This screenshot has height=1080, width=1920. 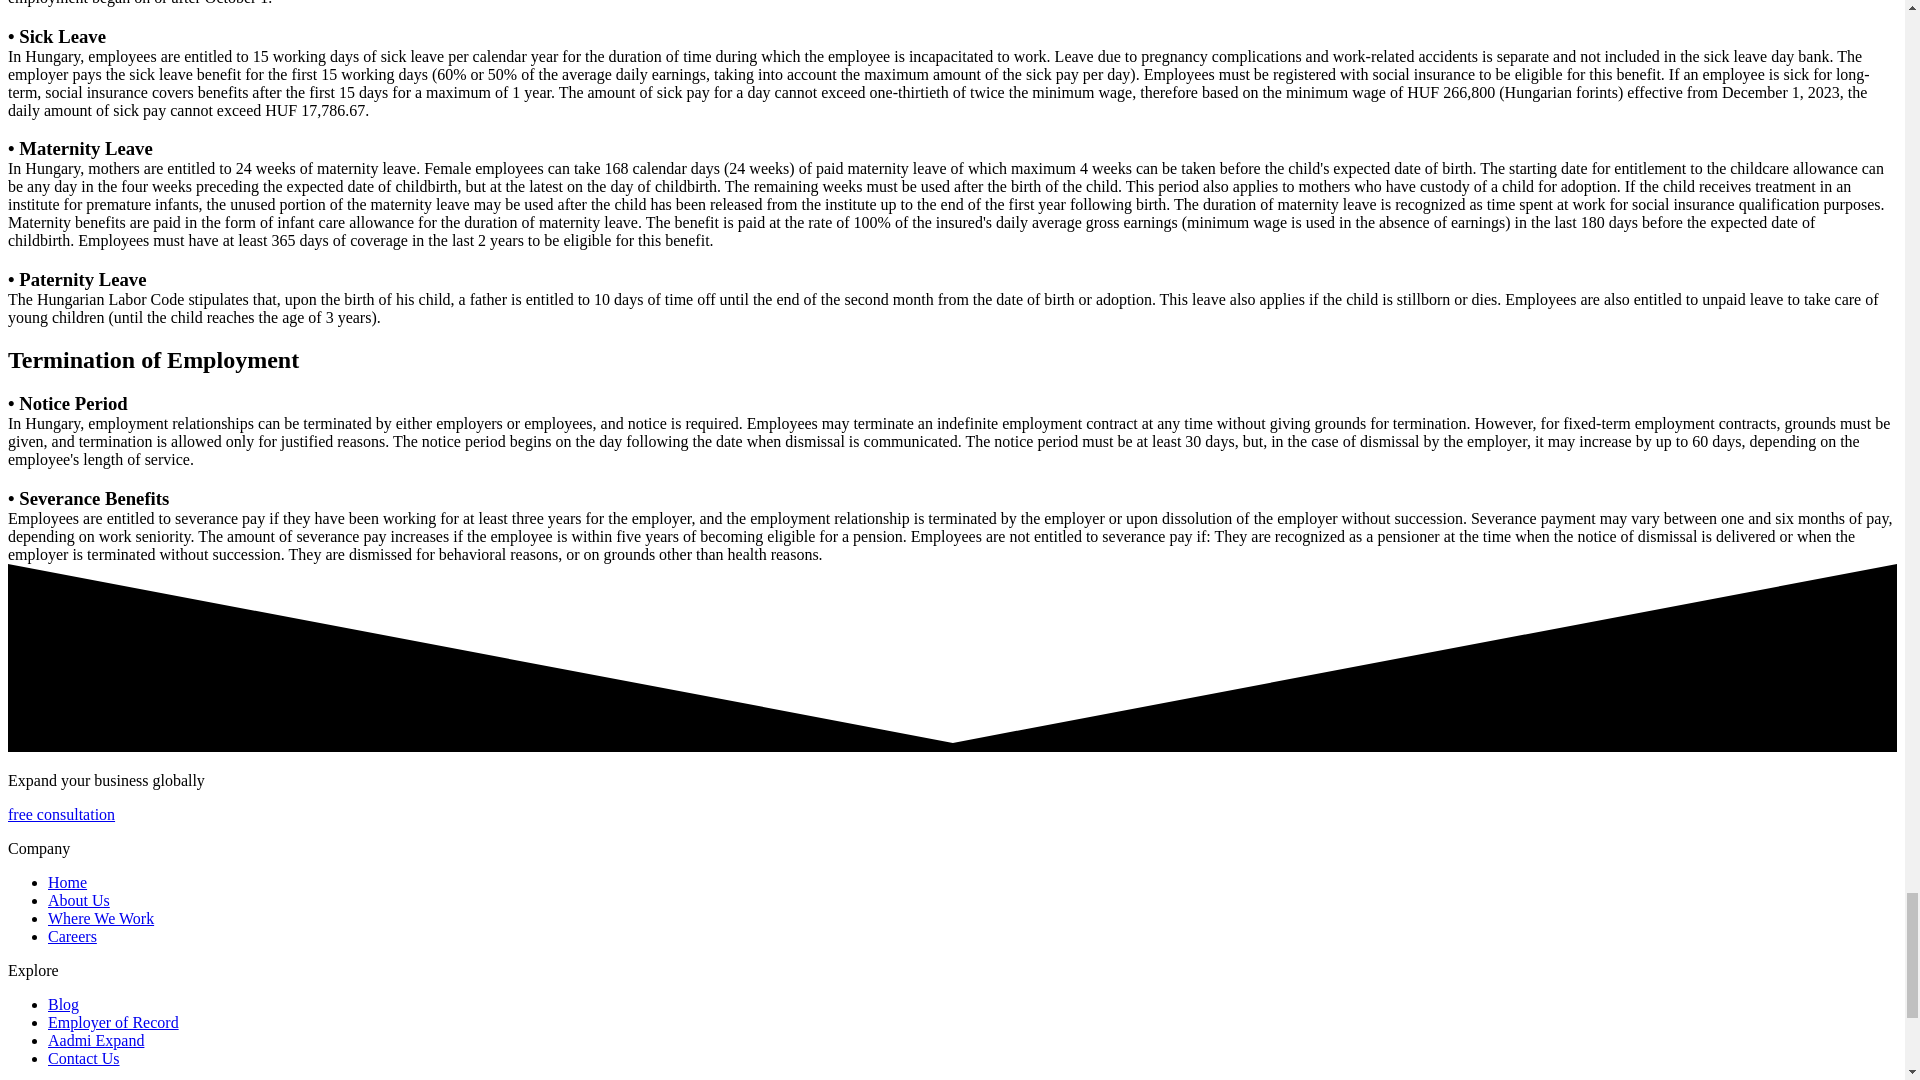 What do you see at coordinates (61, 814) in the screenshot?
I see `free consultation` at bounding box center [61, 814].